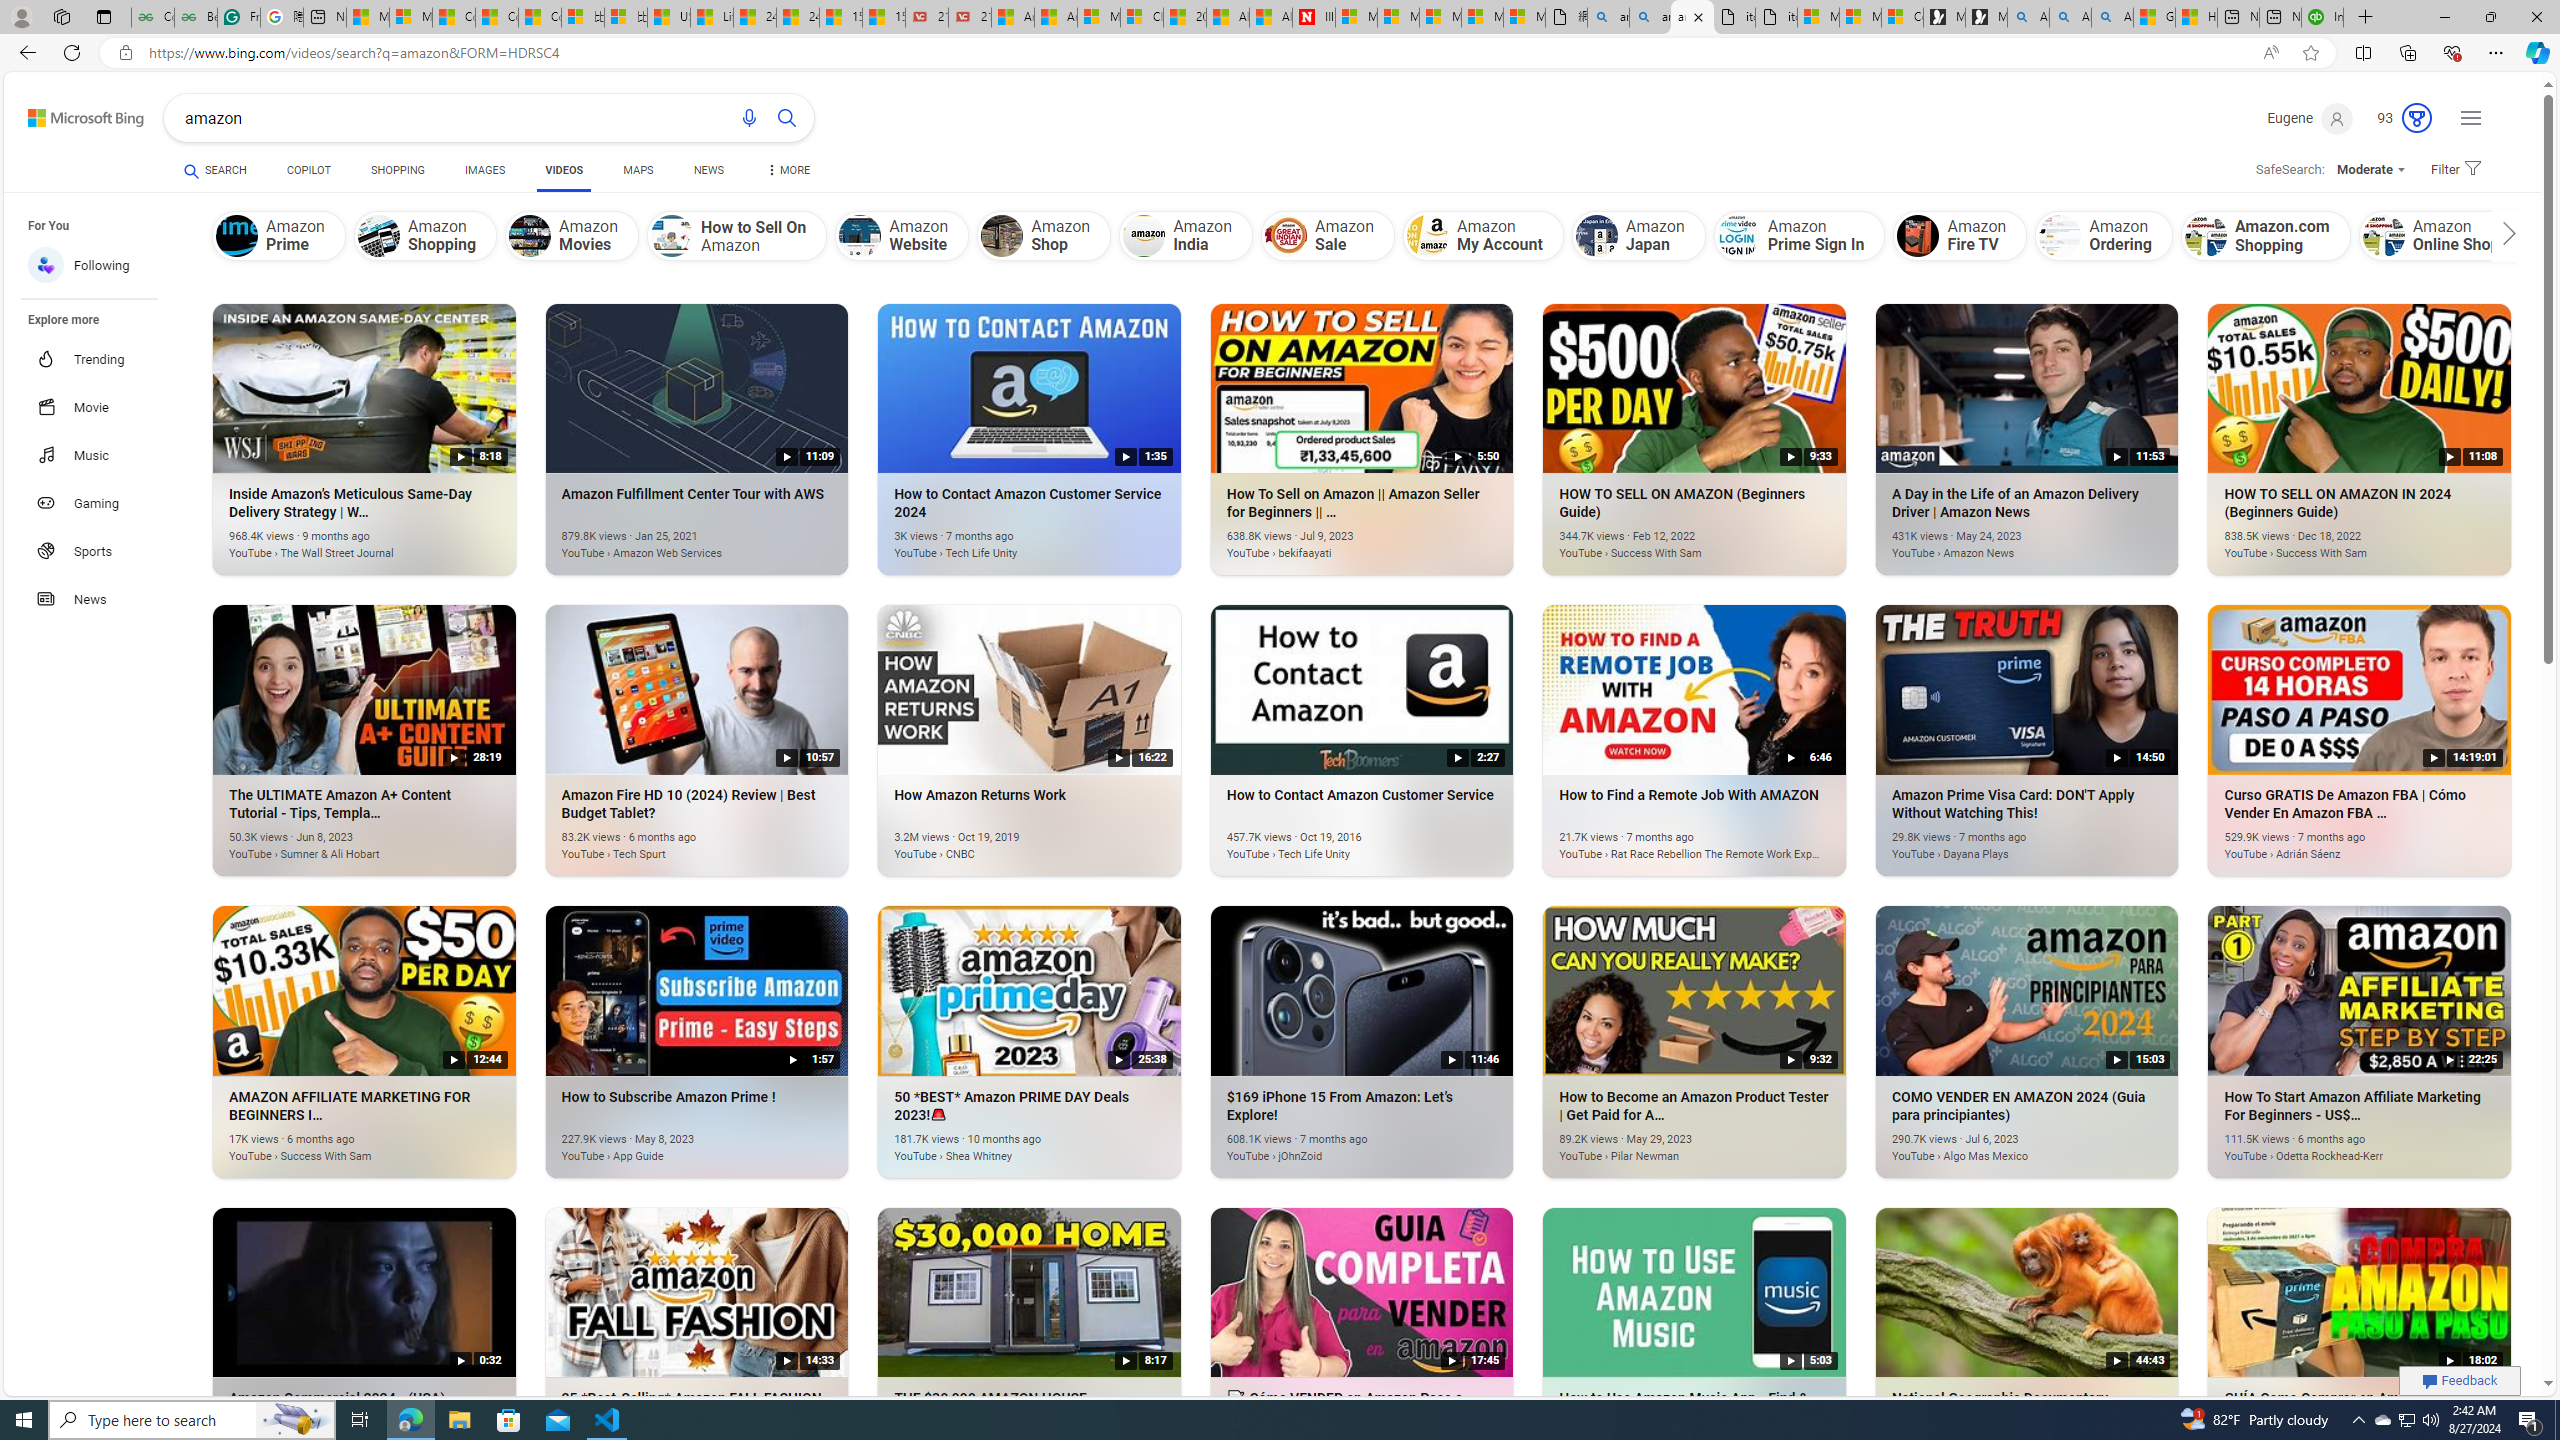  Describe the element at coordinates (196, 17) in the screenshot. I see `Best SSL Certificates Provider in India - GeeksforGeeks` at that location.